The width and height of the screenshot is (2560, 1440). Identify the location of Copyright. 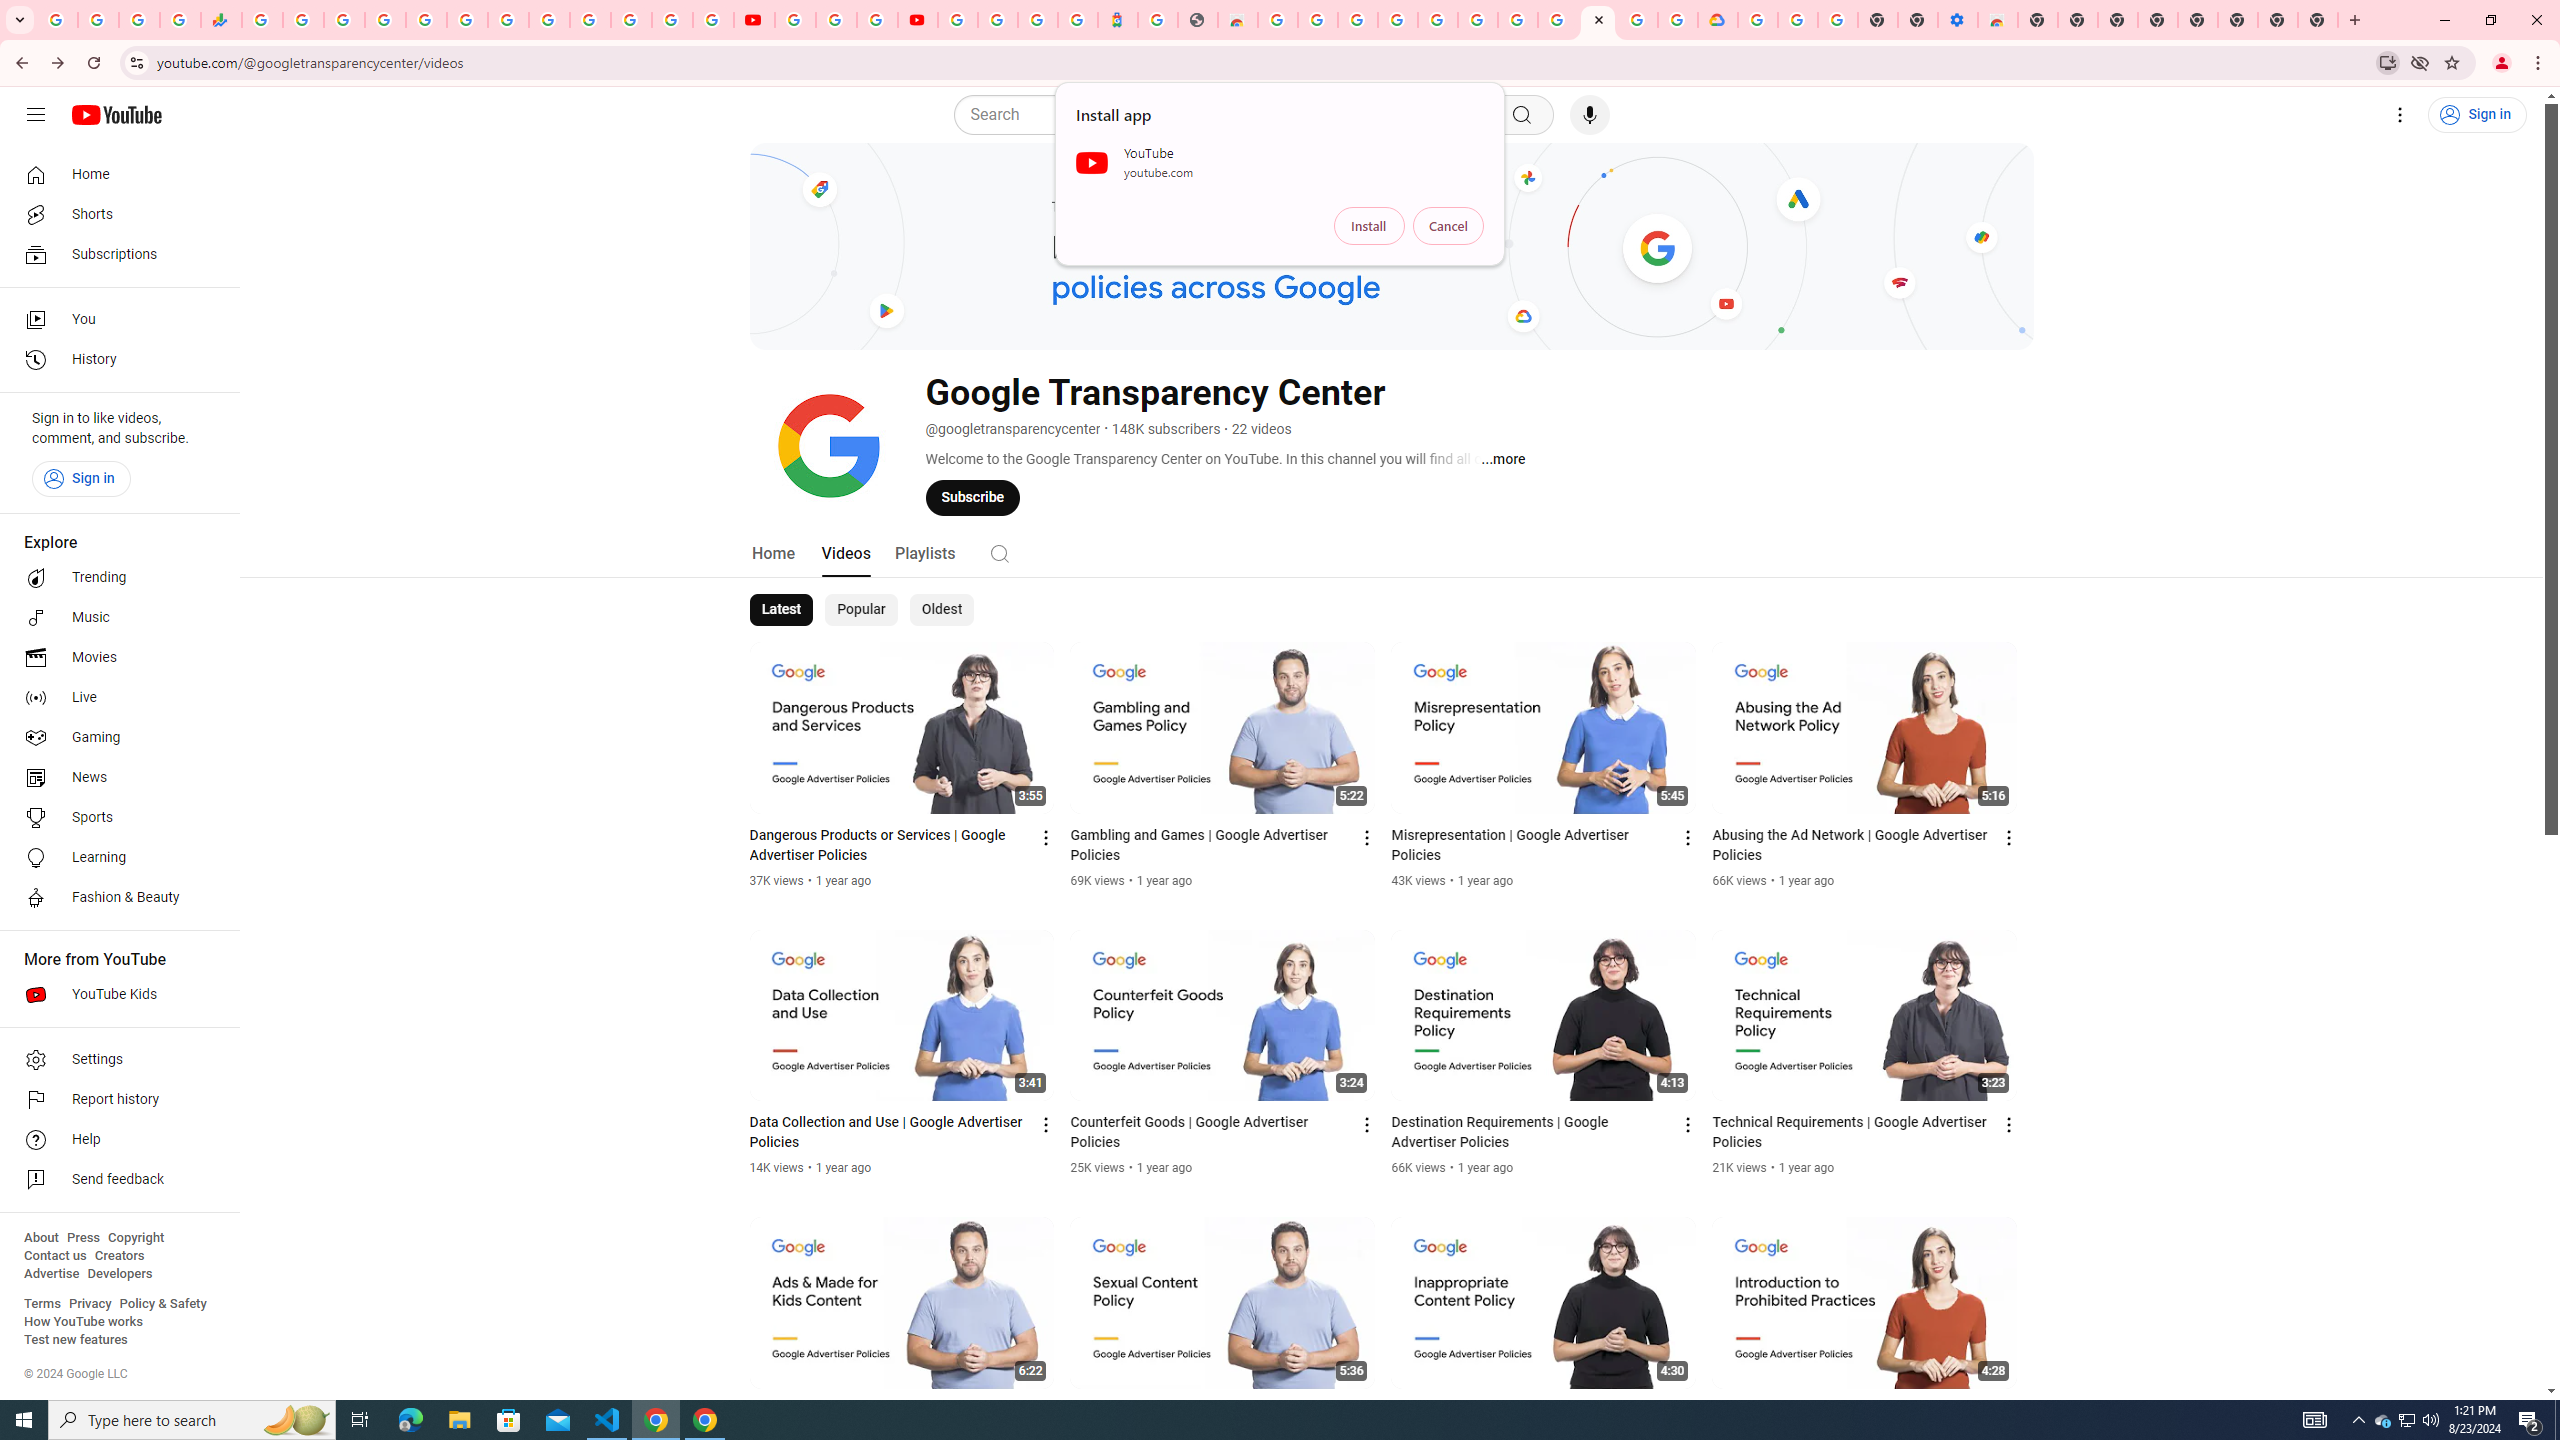
(135, 1238).